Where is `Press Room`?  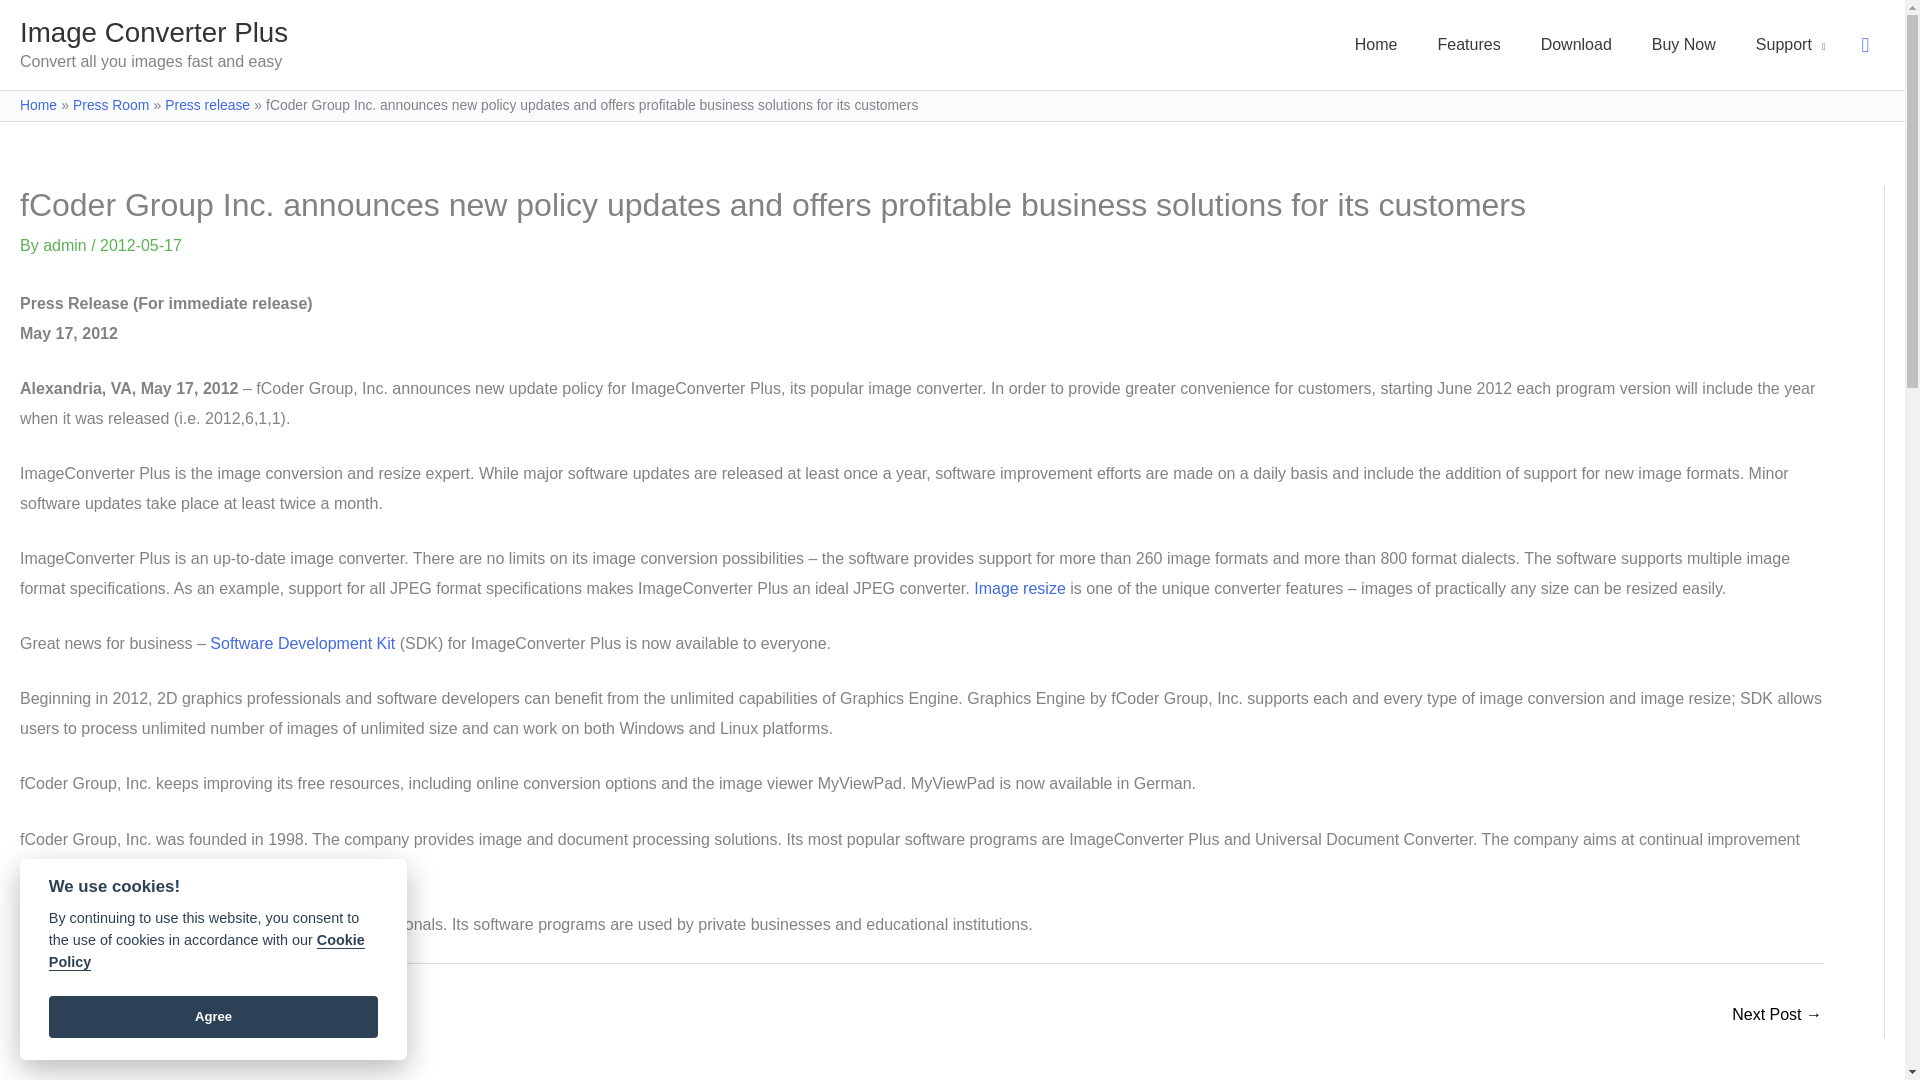 Press Room is located at coordinates (110, 105).